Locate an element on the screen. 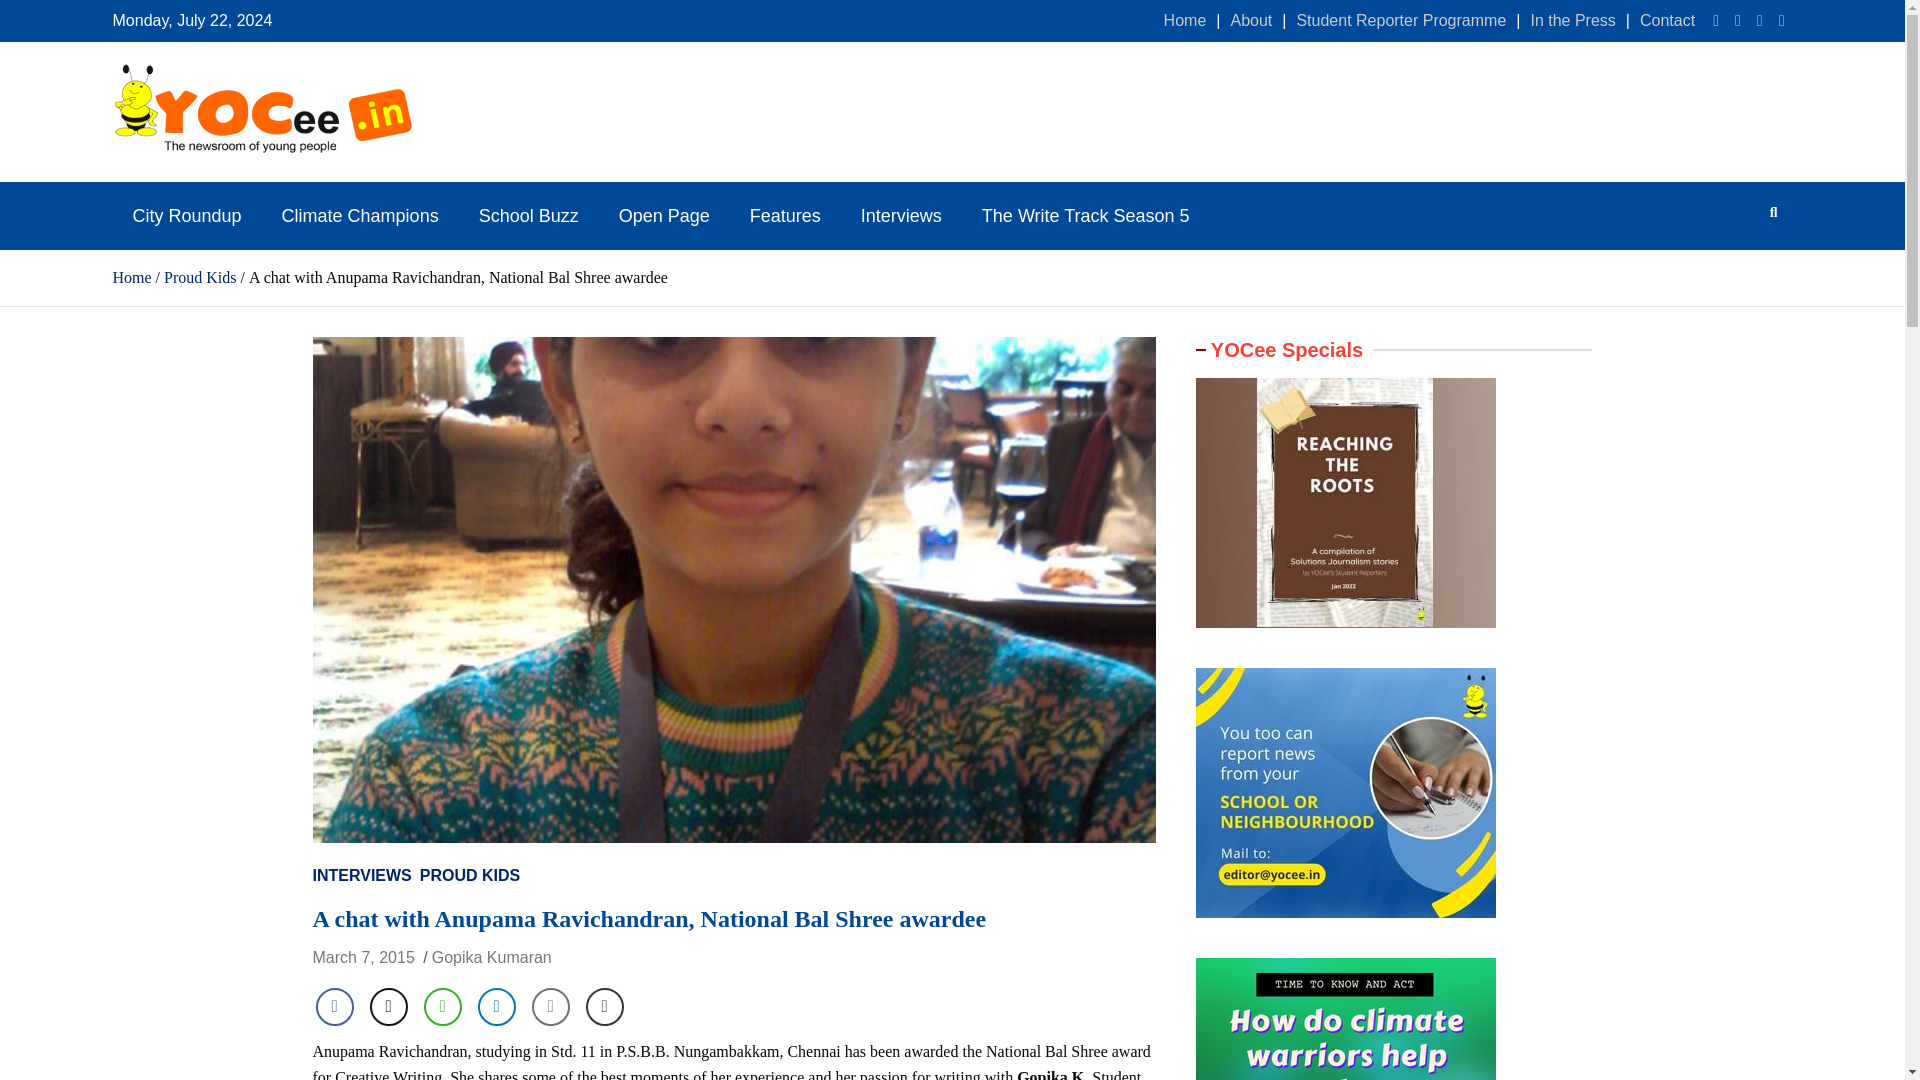 The image size is (1920, 1080). City Roundup is located at coordinates (186, 216).